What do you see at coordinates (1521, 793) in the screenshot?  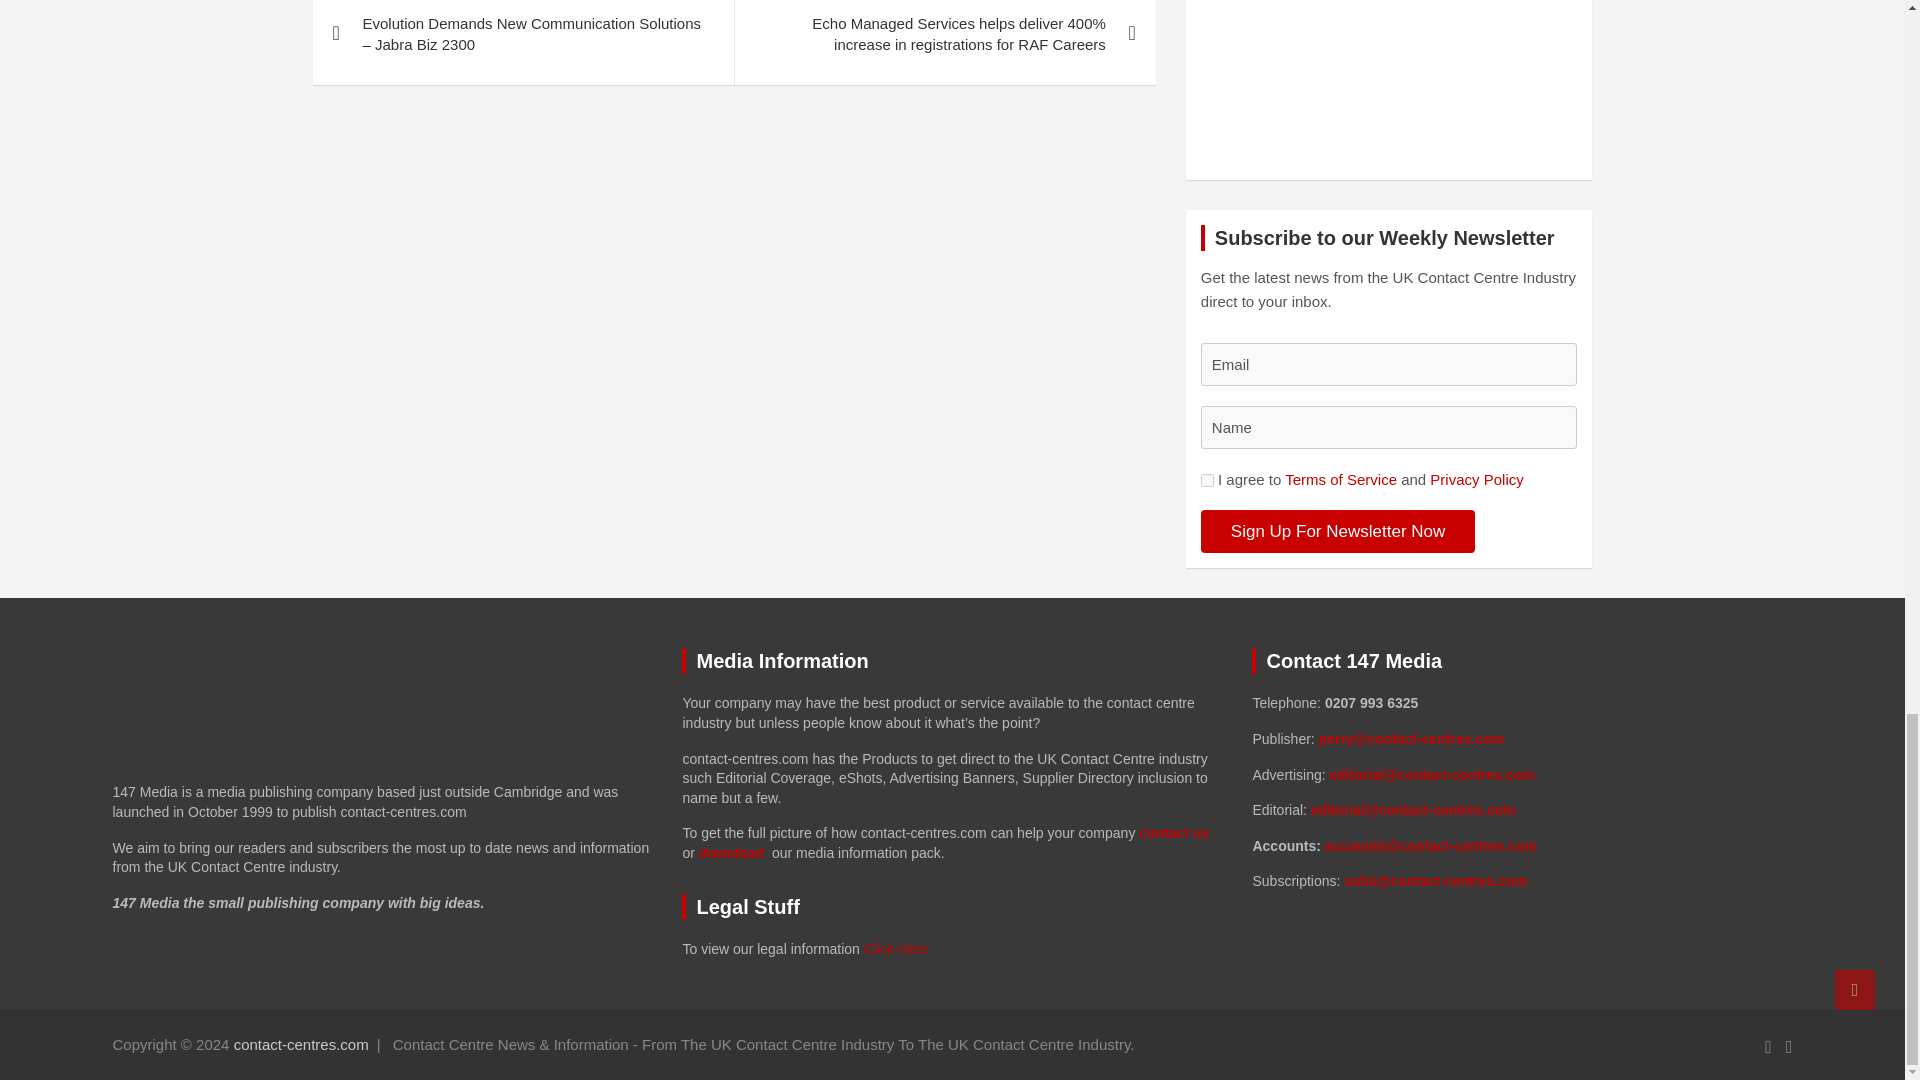 I see `Shift-click to edit this widget.` at bounding box center [1521, 793].